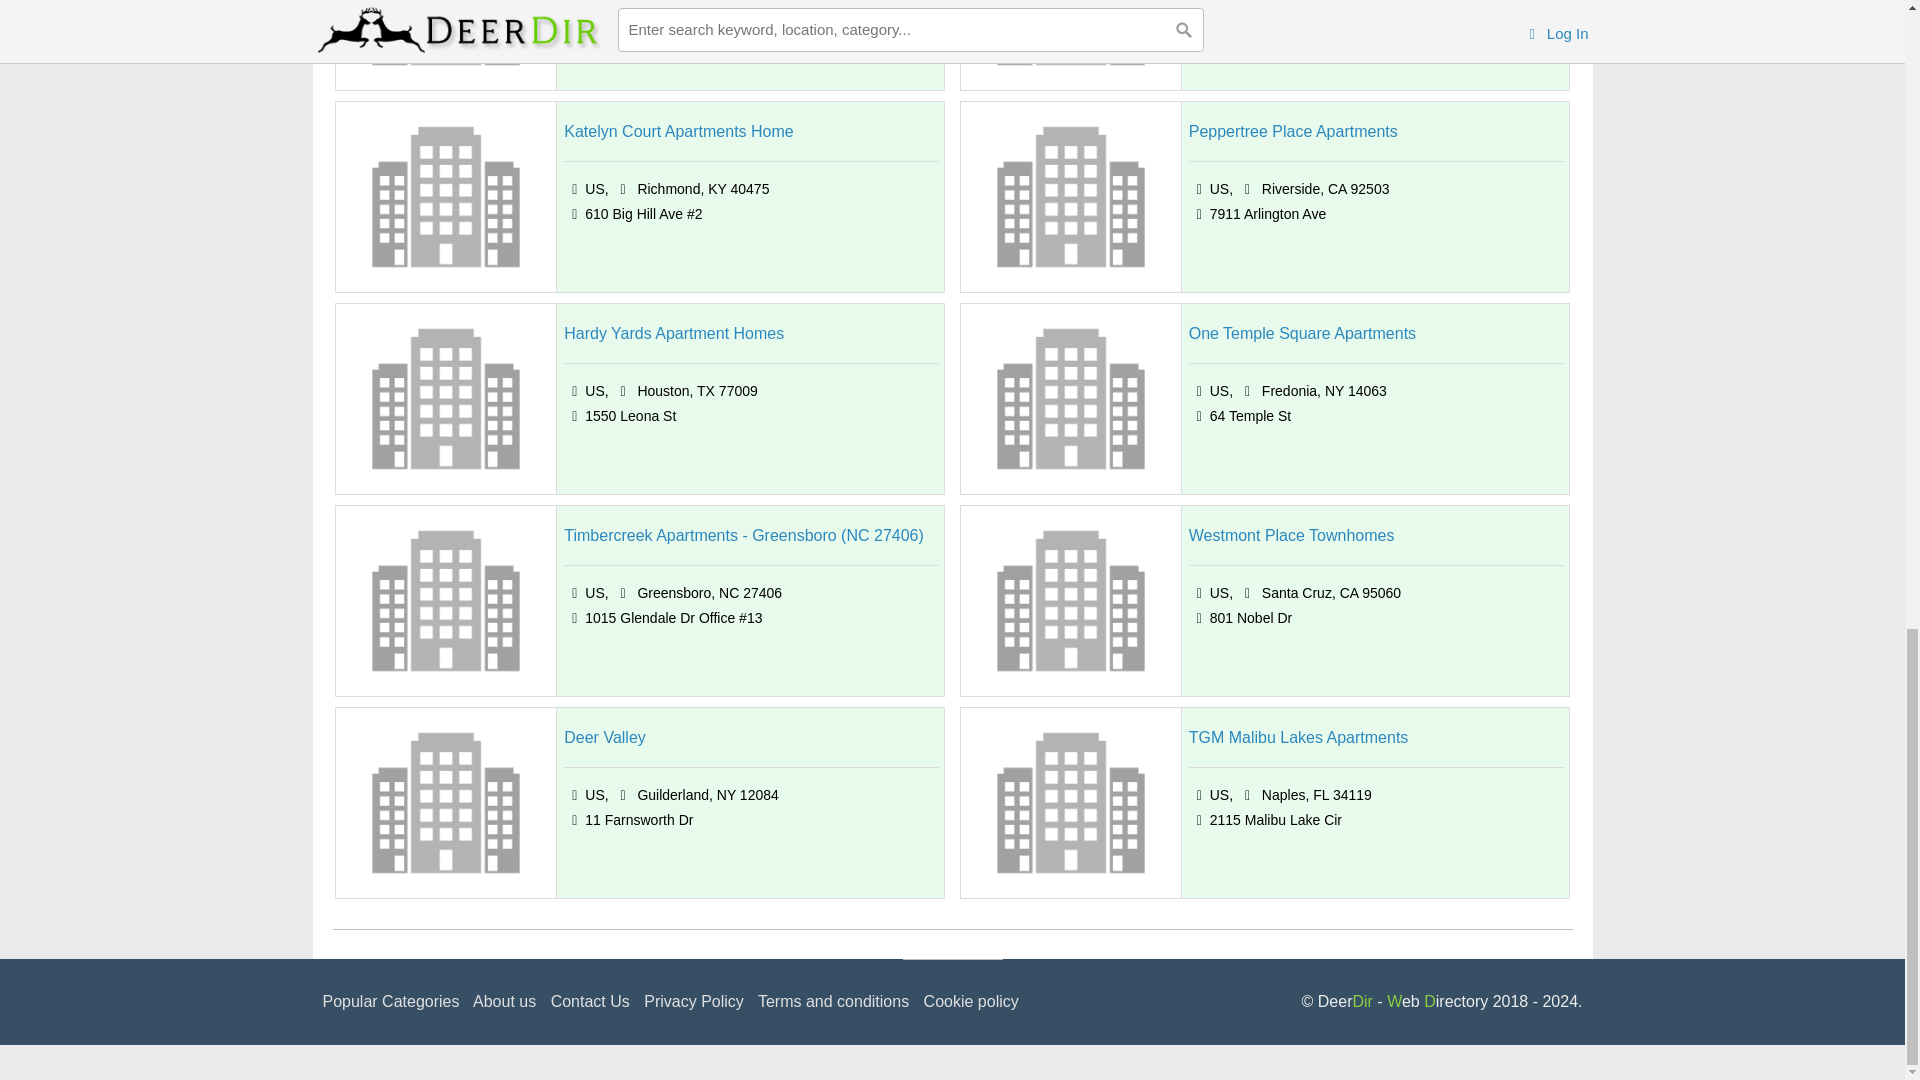 This screenshot has width=1920, height=1080. What do you see at coordinates (674, 333) in the screenshot?
I see `Hardy Yards Apartment Homes` at bounding box center [674, 333].